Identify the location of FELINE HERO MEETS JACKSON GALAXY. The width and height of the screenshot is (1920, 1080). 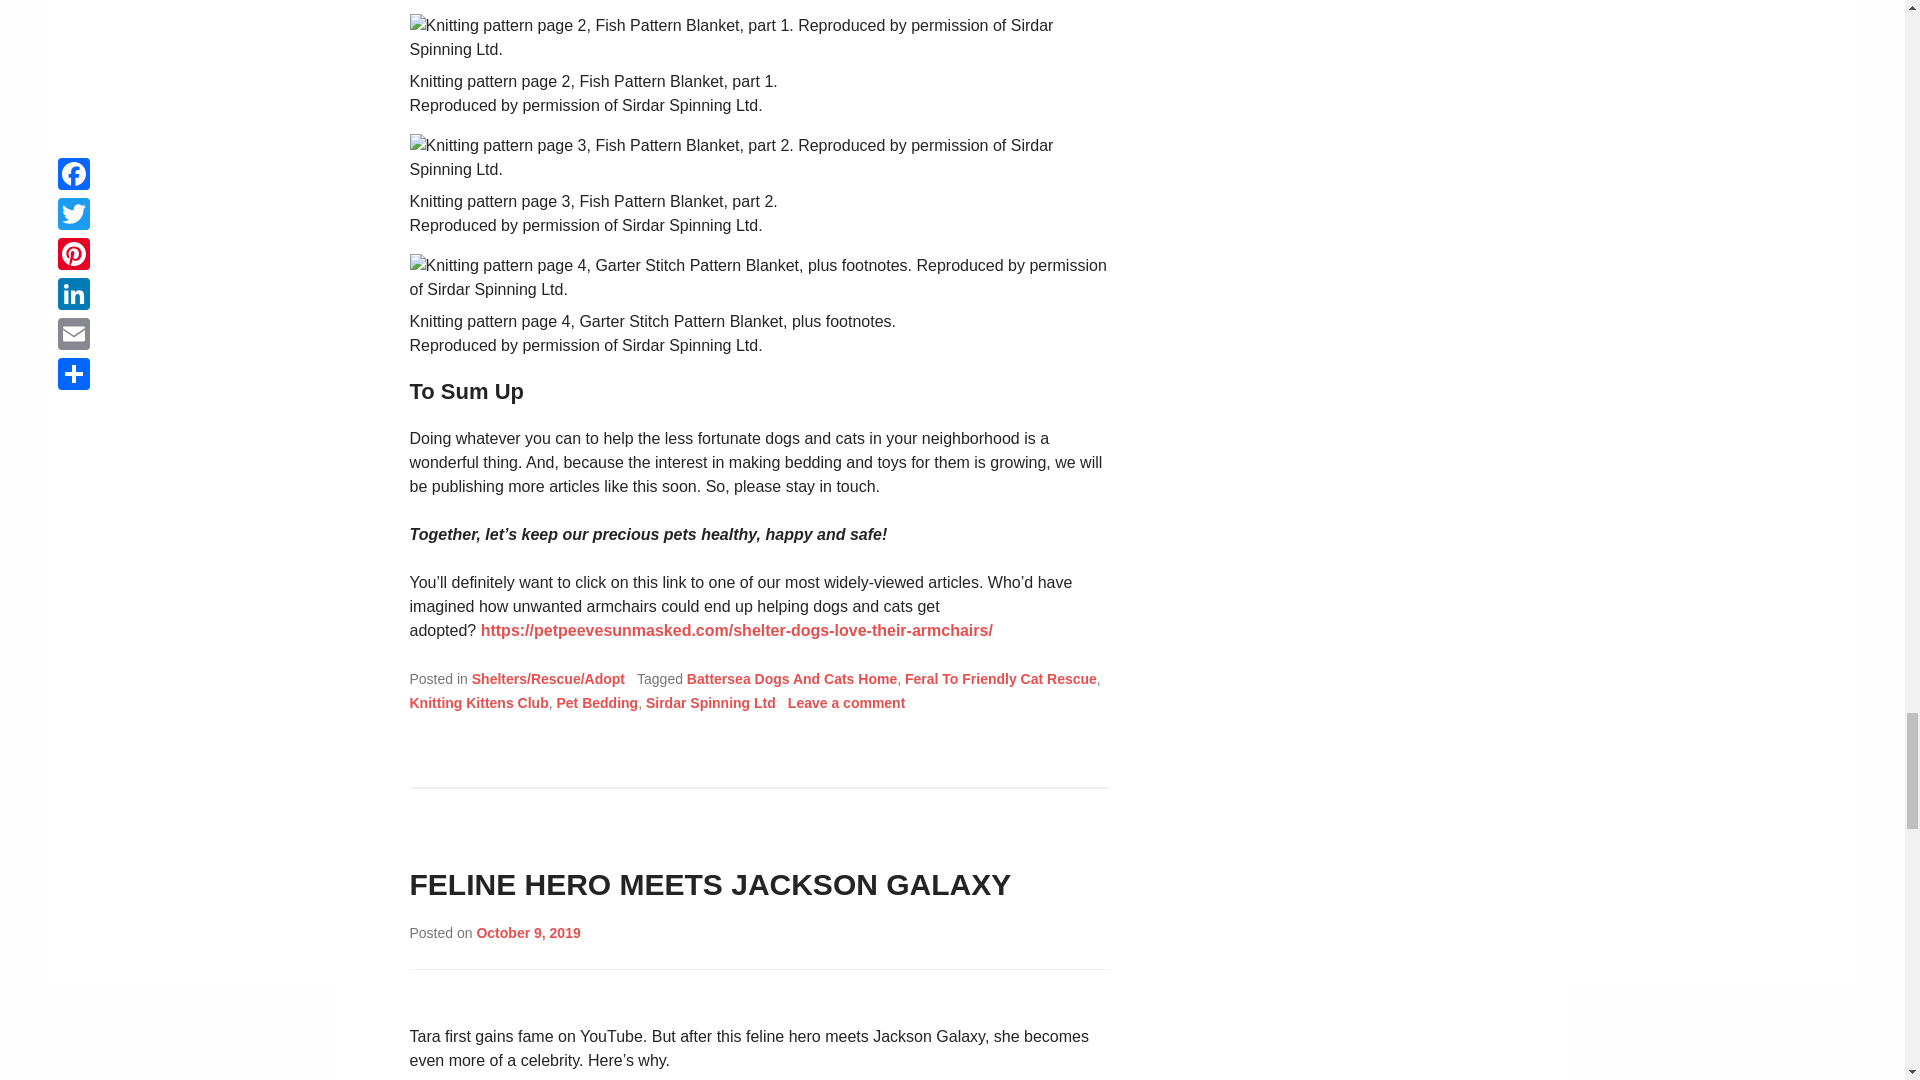
(710, 884).